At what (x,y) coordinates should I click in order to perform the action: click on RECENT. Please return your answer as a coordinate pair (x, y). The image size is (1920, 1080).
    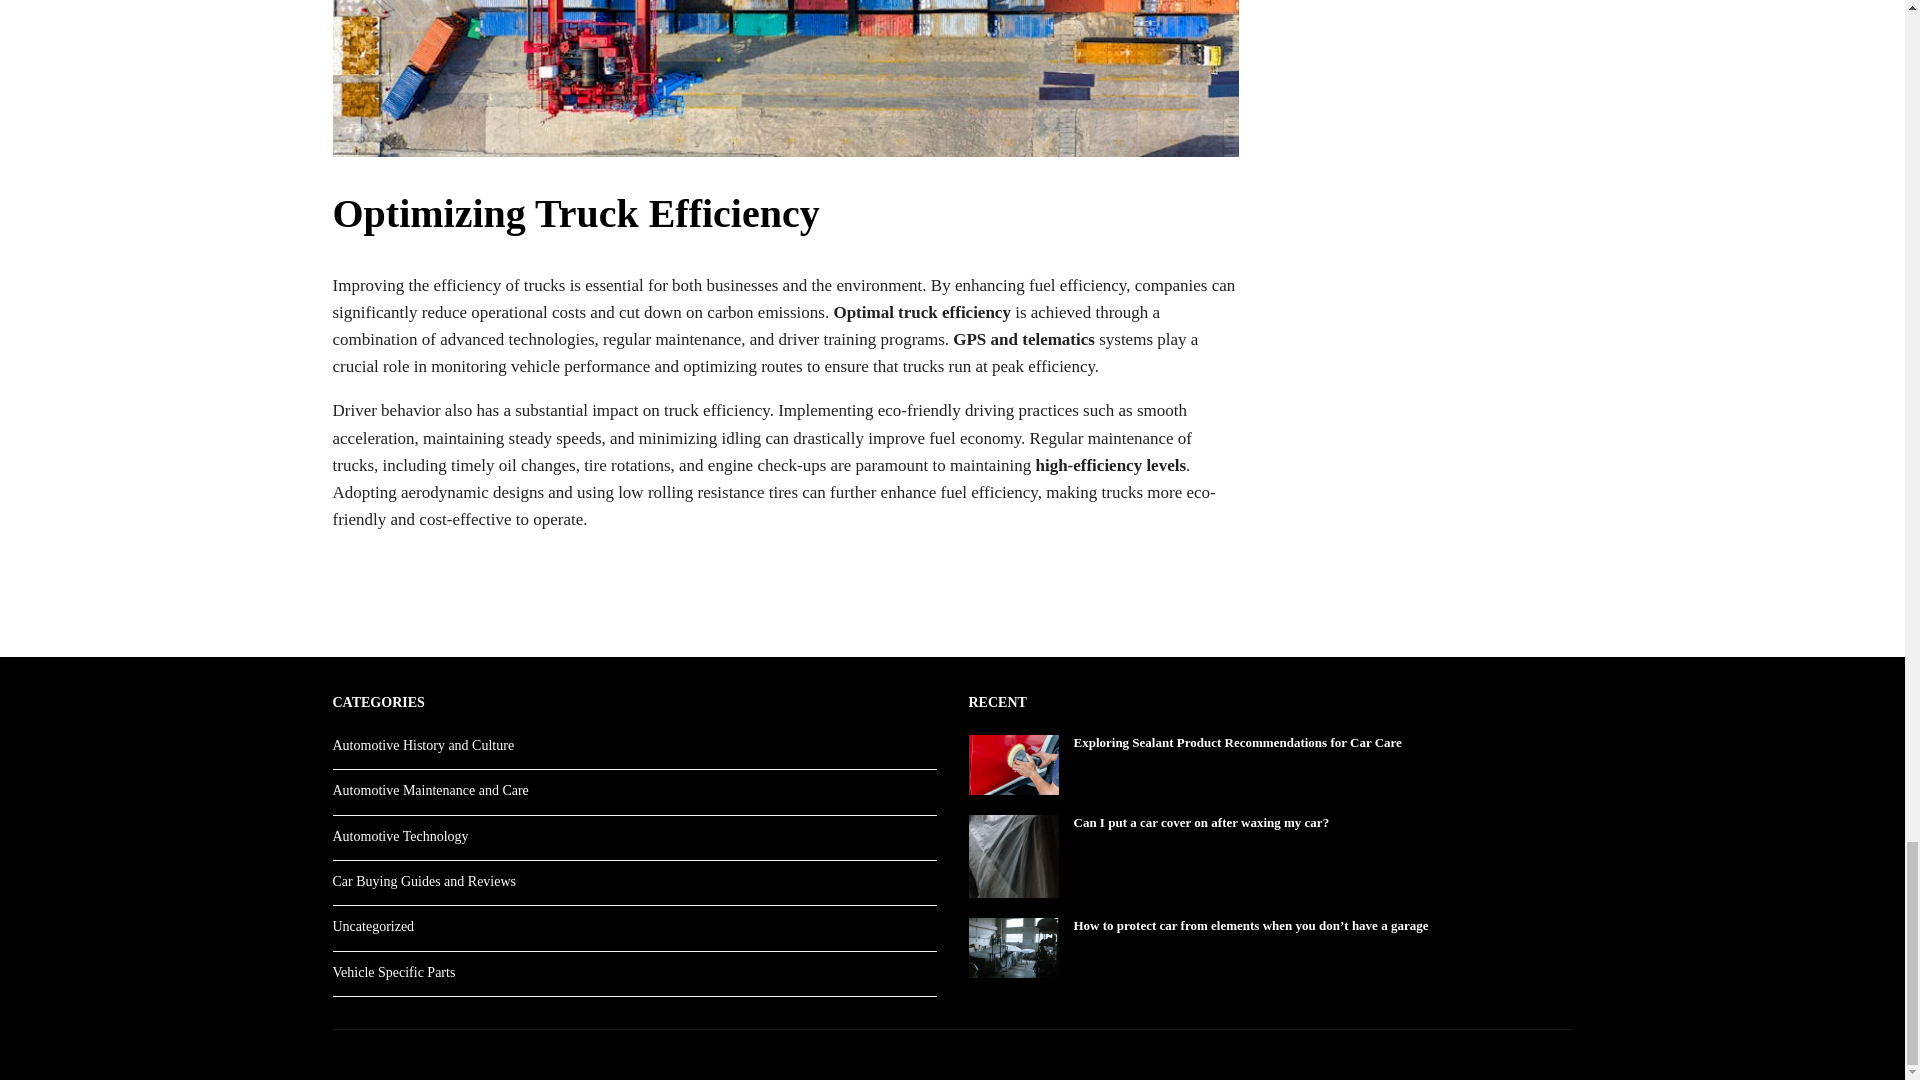
    Looking at the image, I should click on (996, 702).